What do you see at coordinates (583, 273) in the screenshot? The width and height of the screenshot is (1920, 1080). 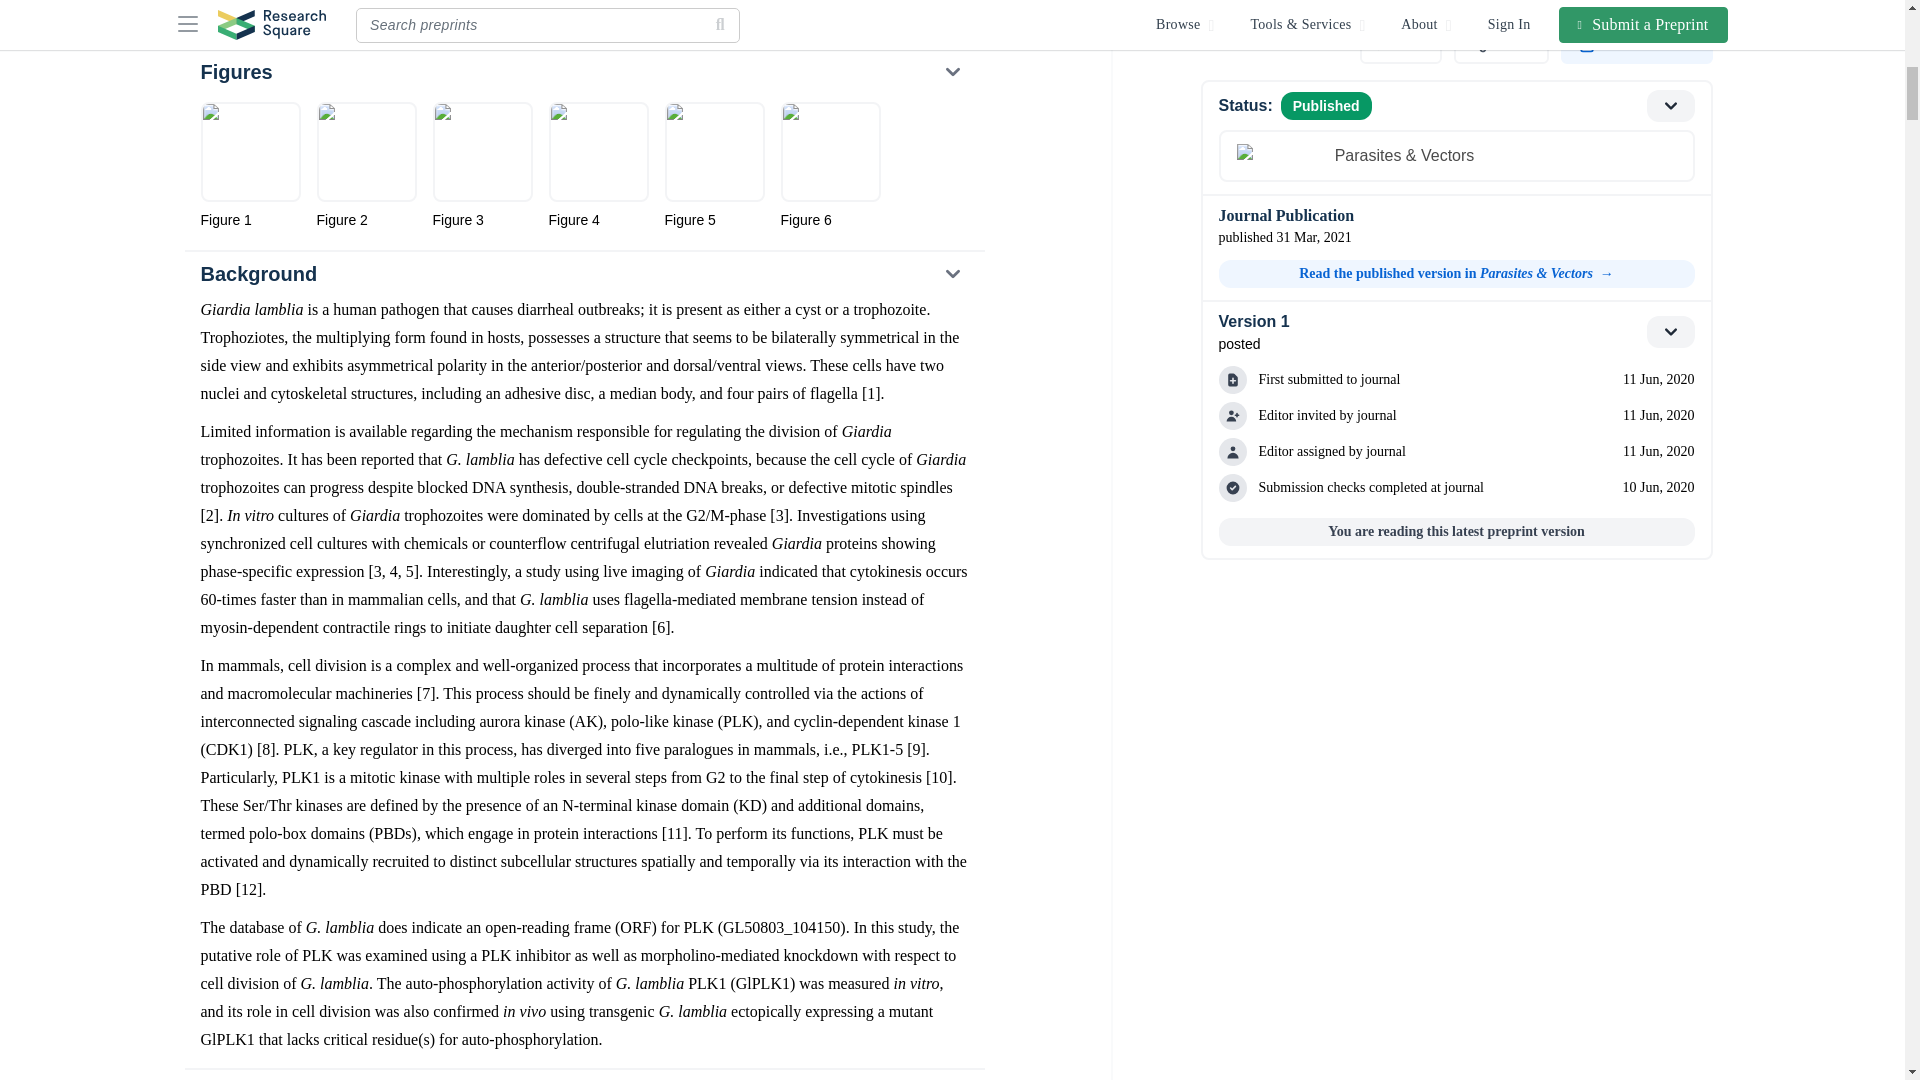 I see `Background` at bounding box center [583, 273].